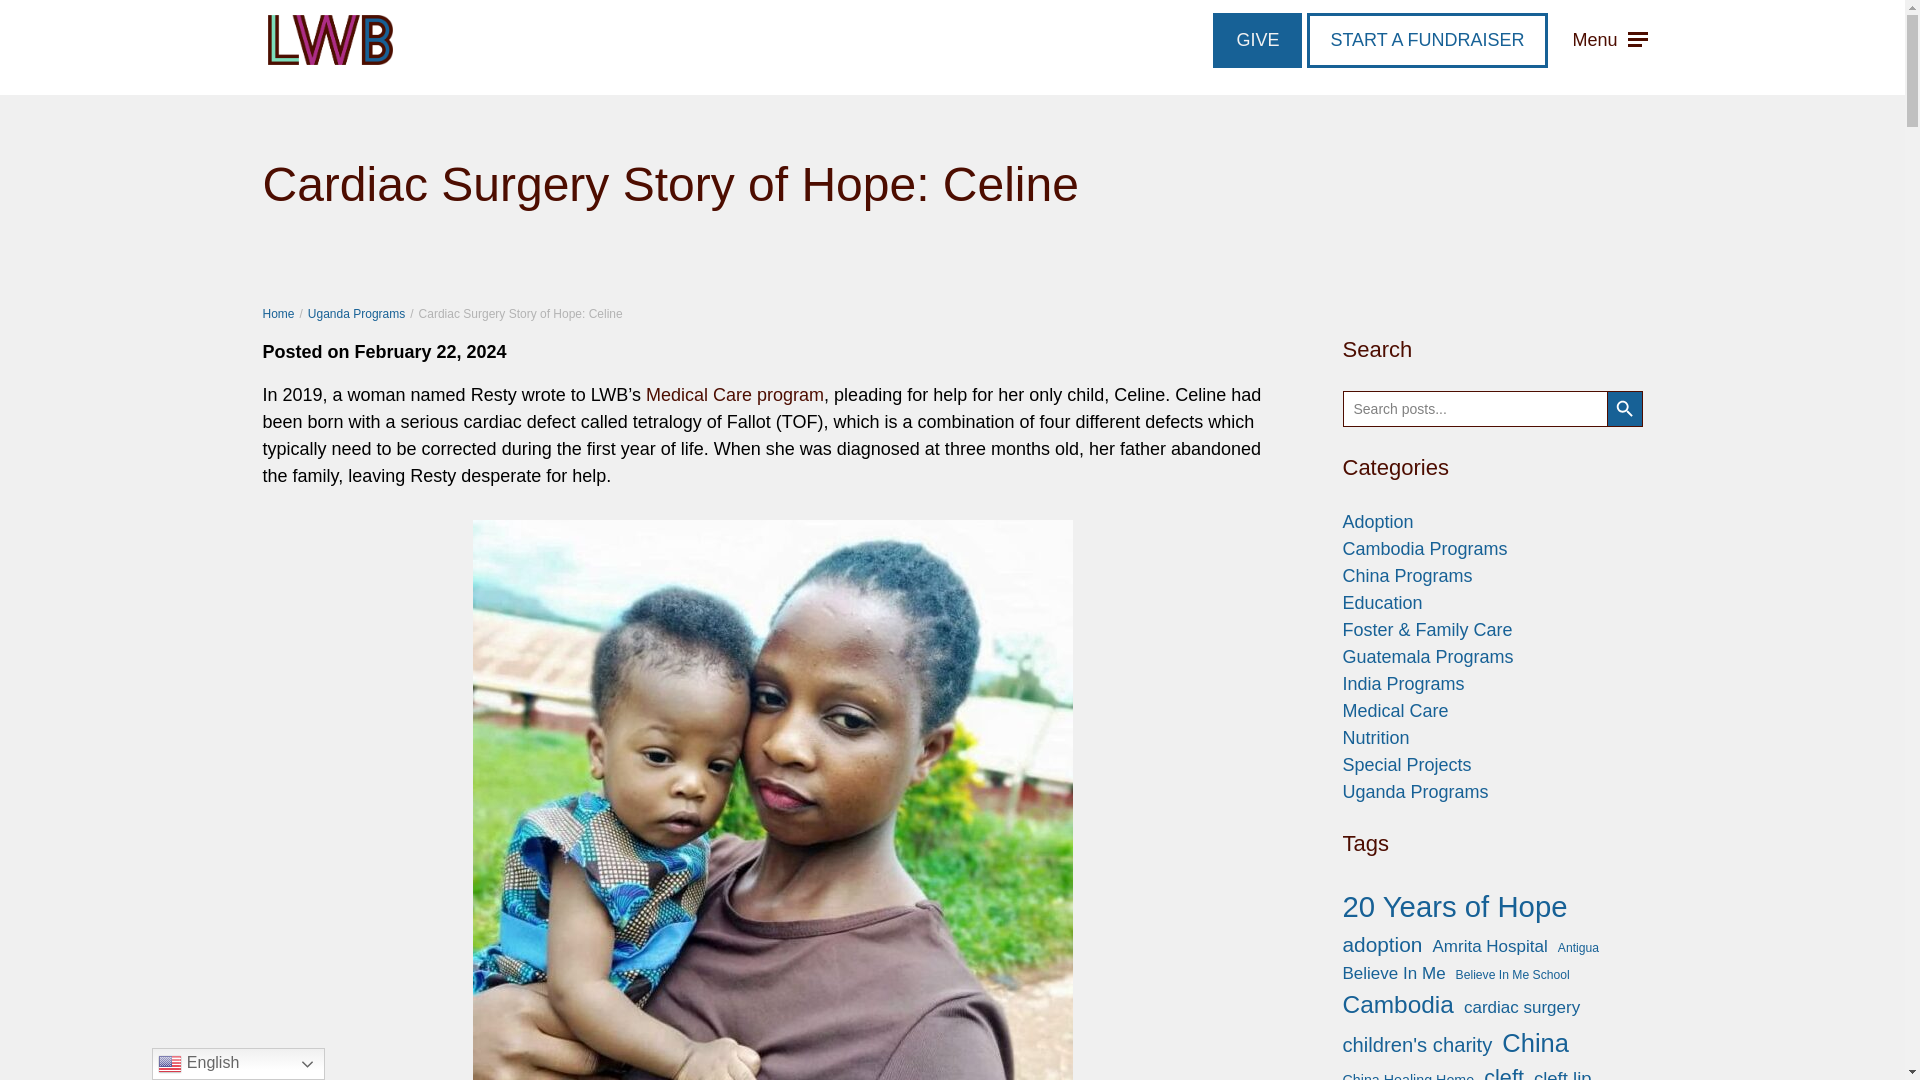 The height and width of the screenshot is (1080, 1920). Describe the element at coordinates (1512, 974) in the screenshot. I see `Believe In Me School` at that location.